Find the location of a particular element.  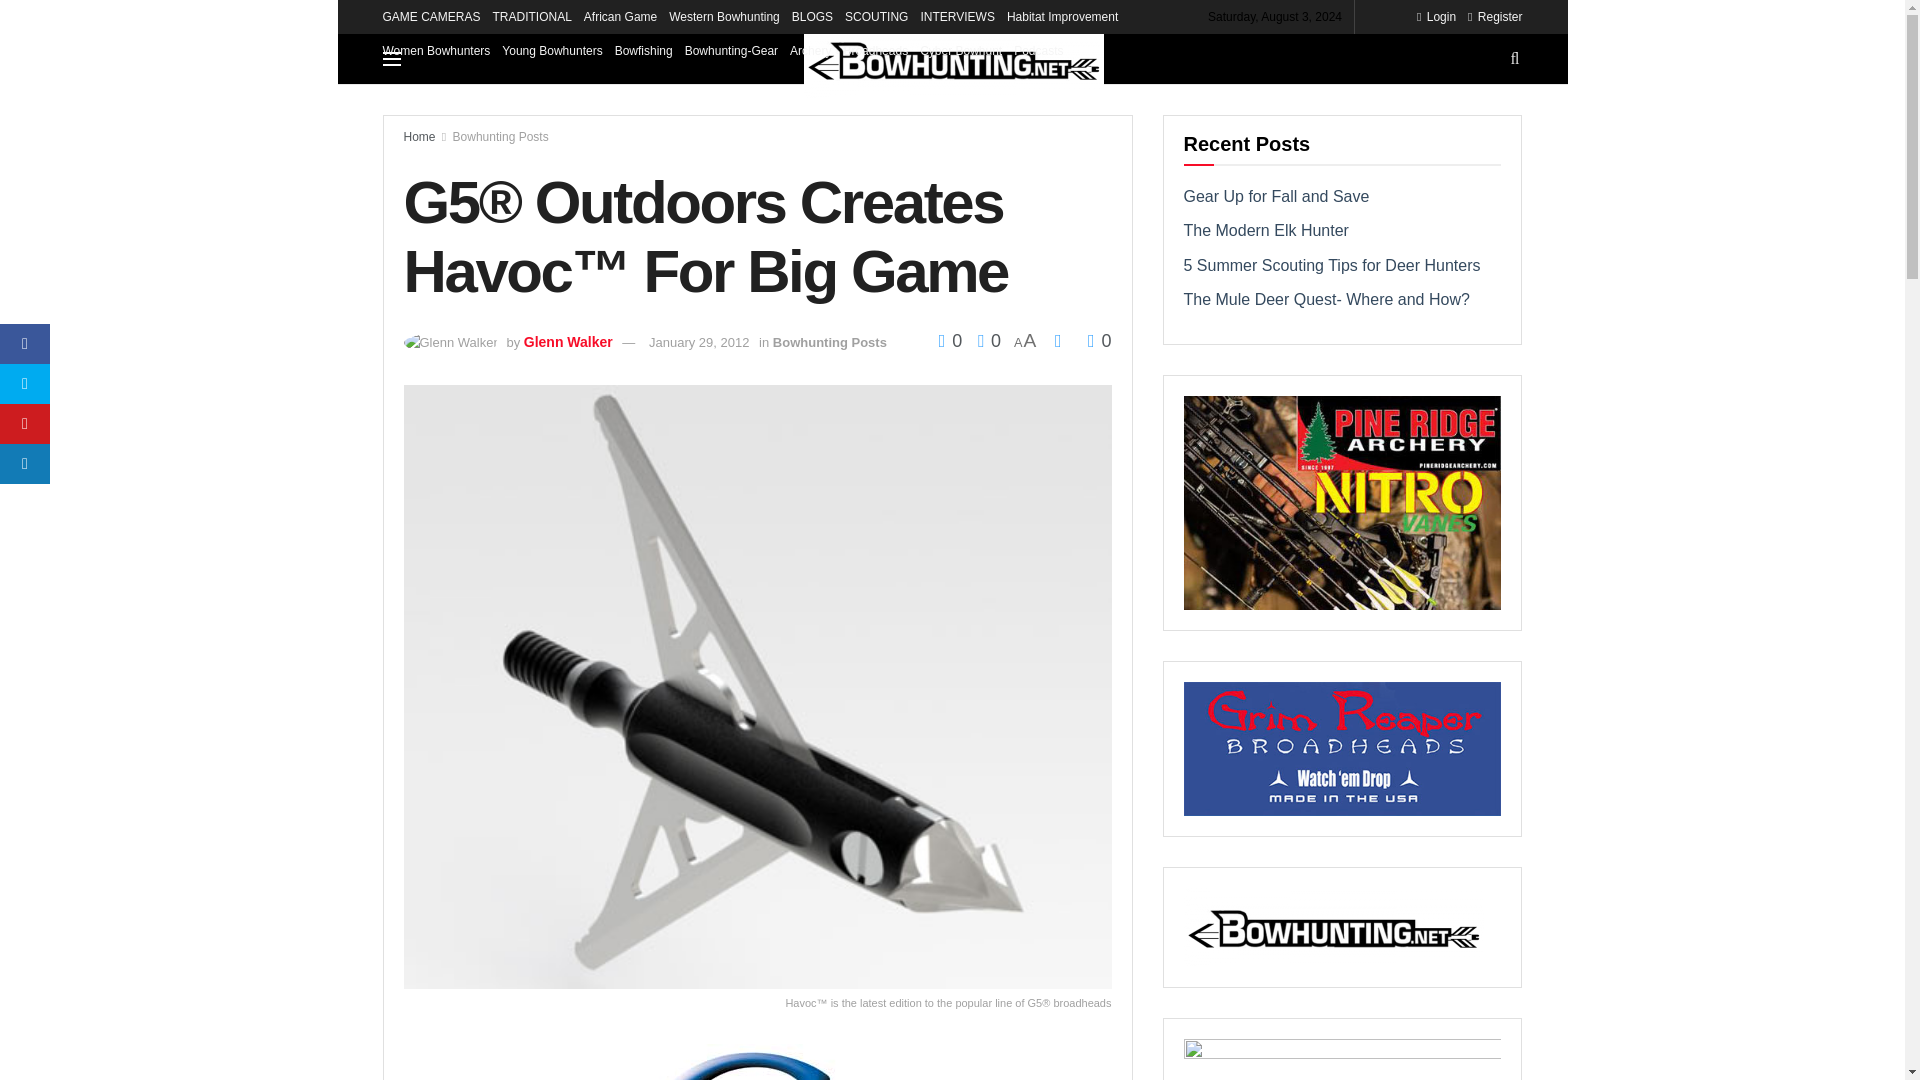

Women Bowhunters is located at coordinates (436, 50).